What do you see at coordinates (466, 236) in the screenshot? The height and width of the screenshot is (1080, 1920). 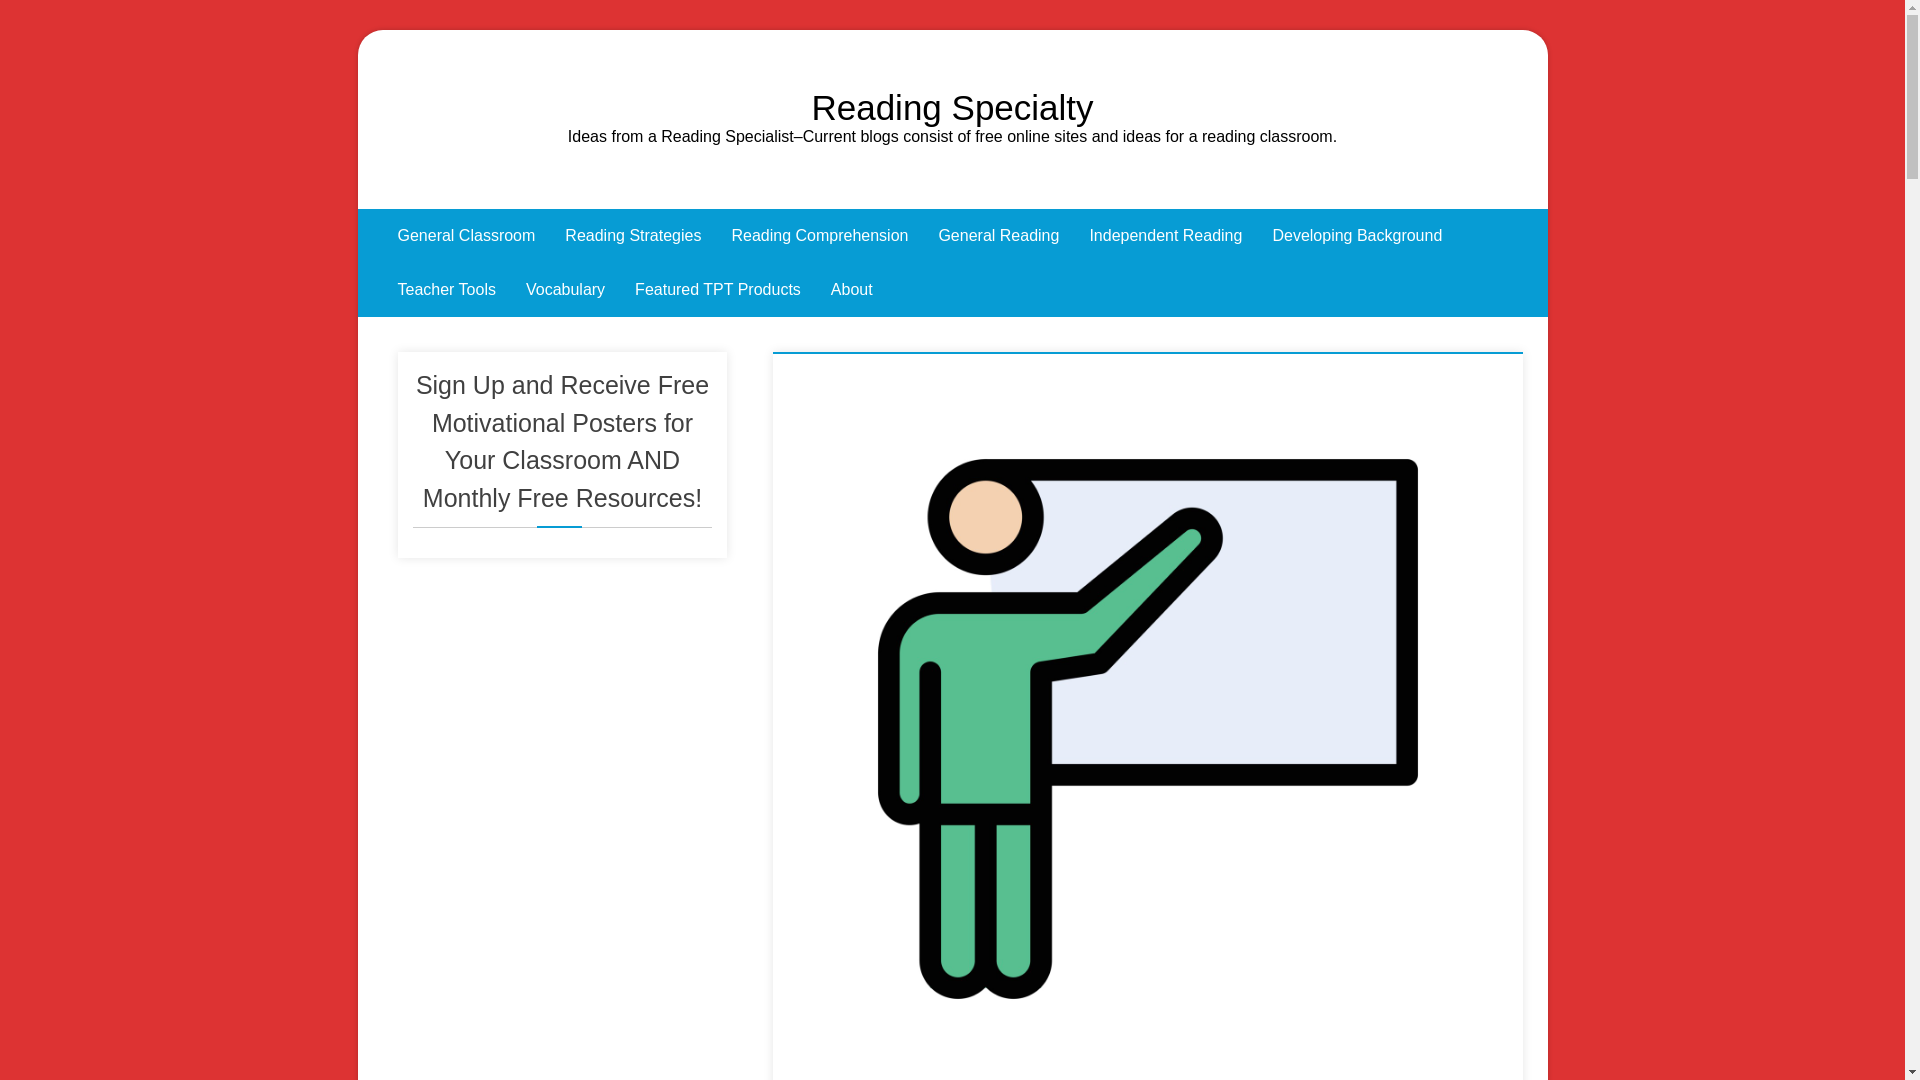 I see `General Classroom` at bounding box center [466, 236].